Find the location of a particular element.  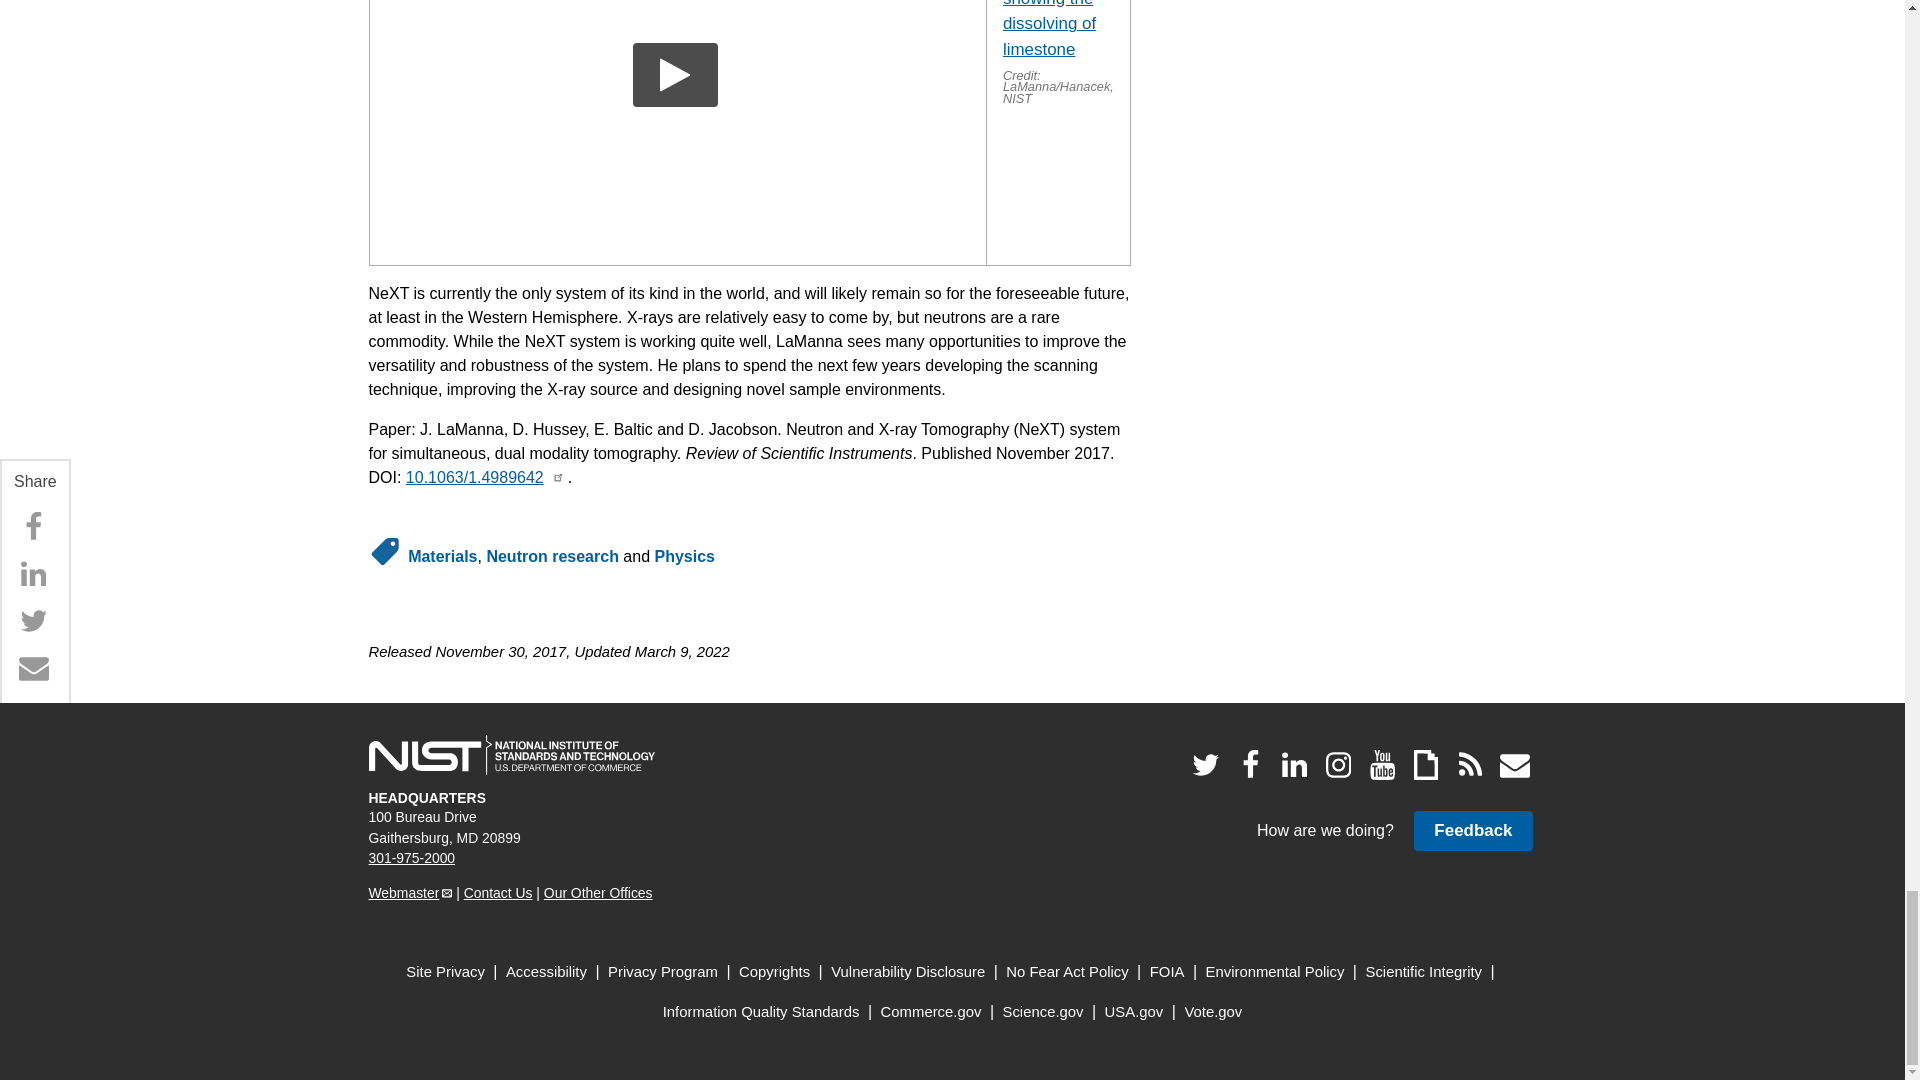

Provide feedback is located at coordinates (1472, 830).